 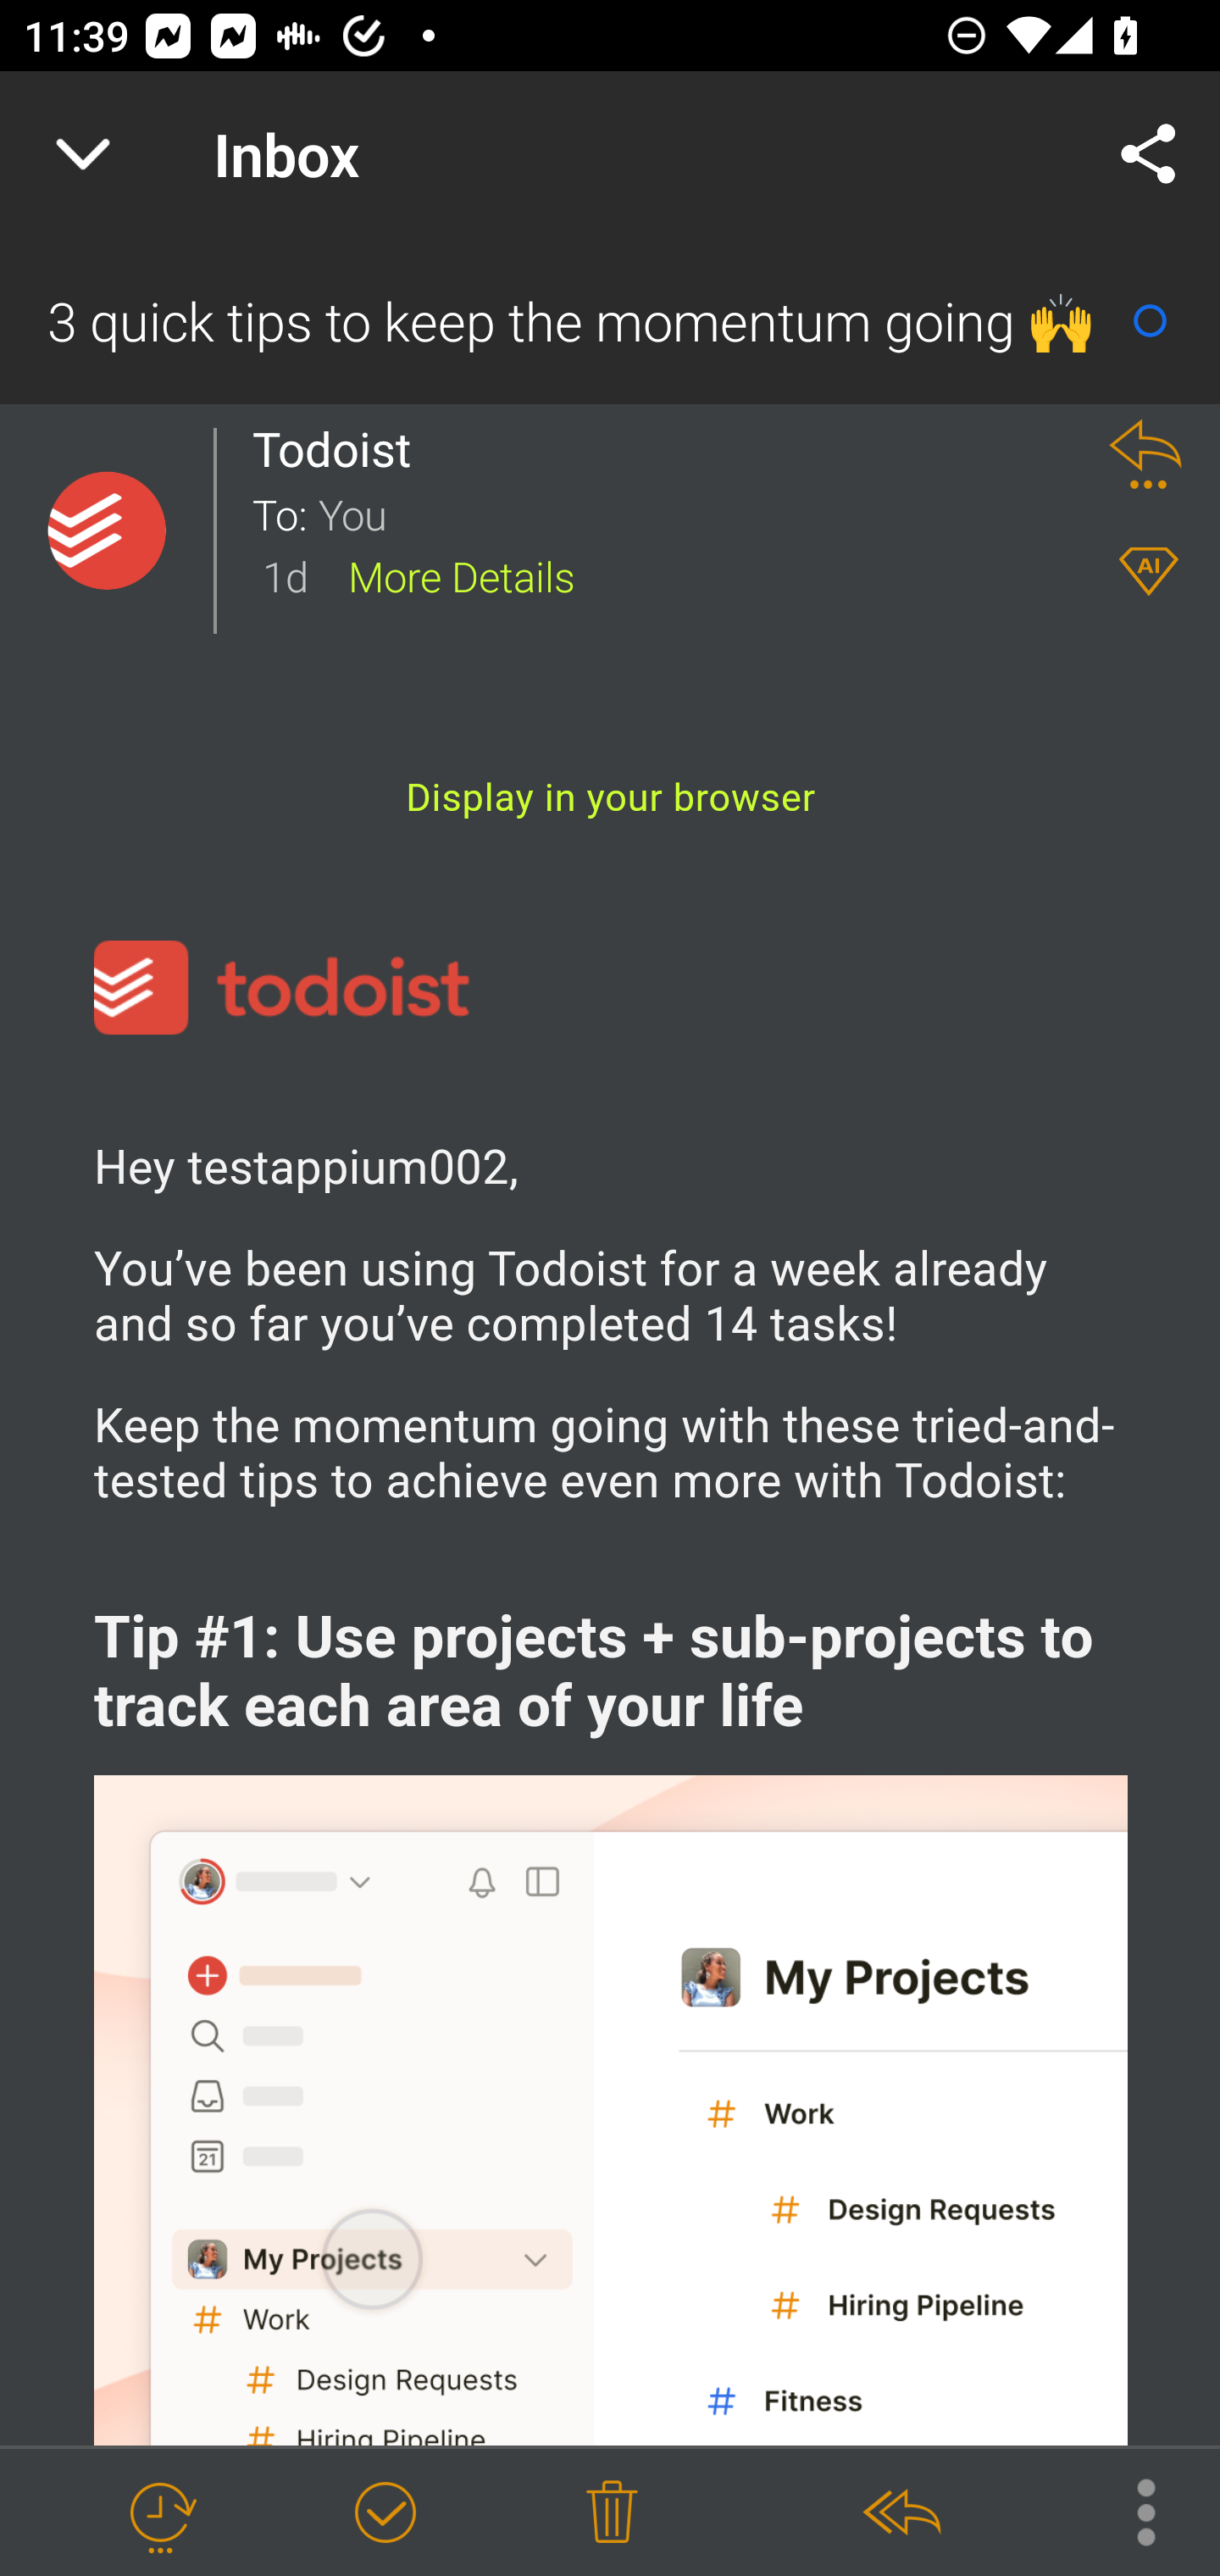 I want to click on Share, so click(x=1149, y=154).